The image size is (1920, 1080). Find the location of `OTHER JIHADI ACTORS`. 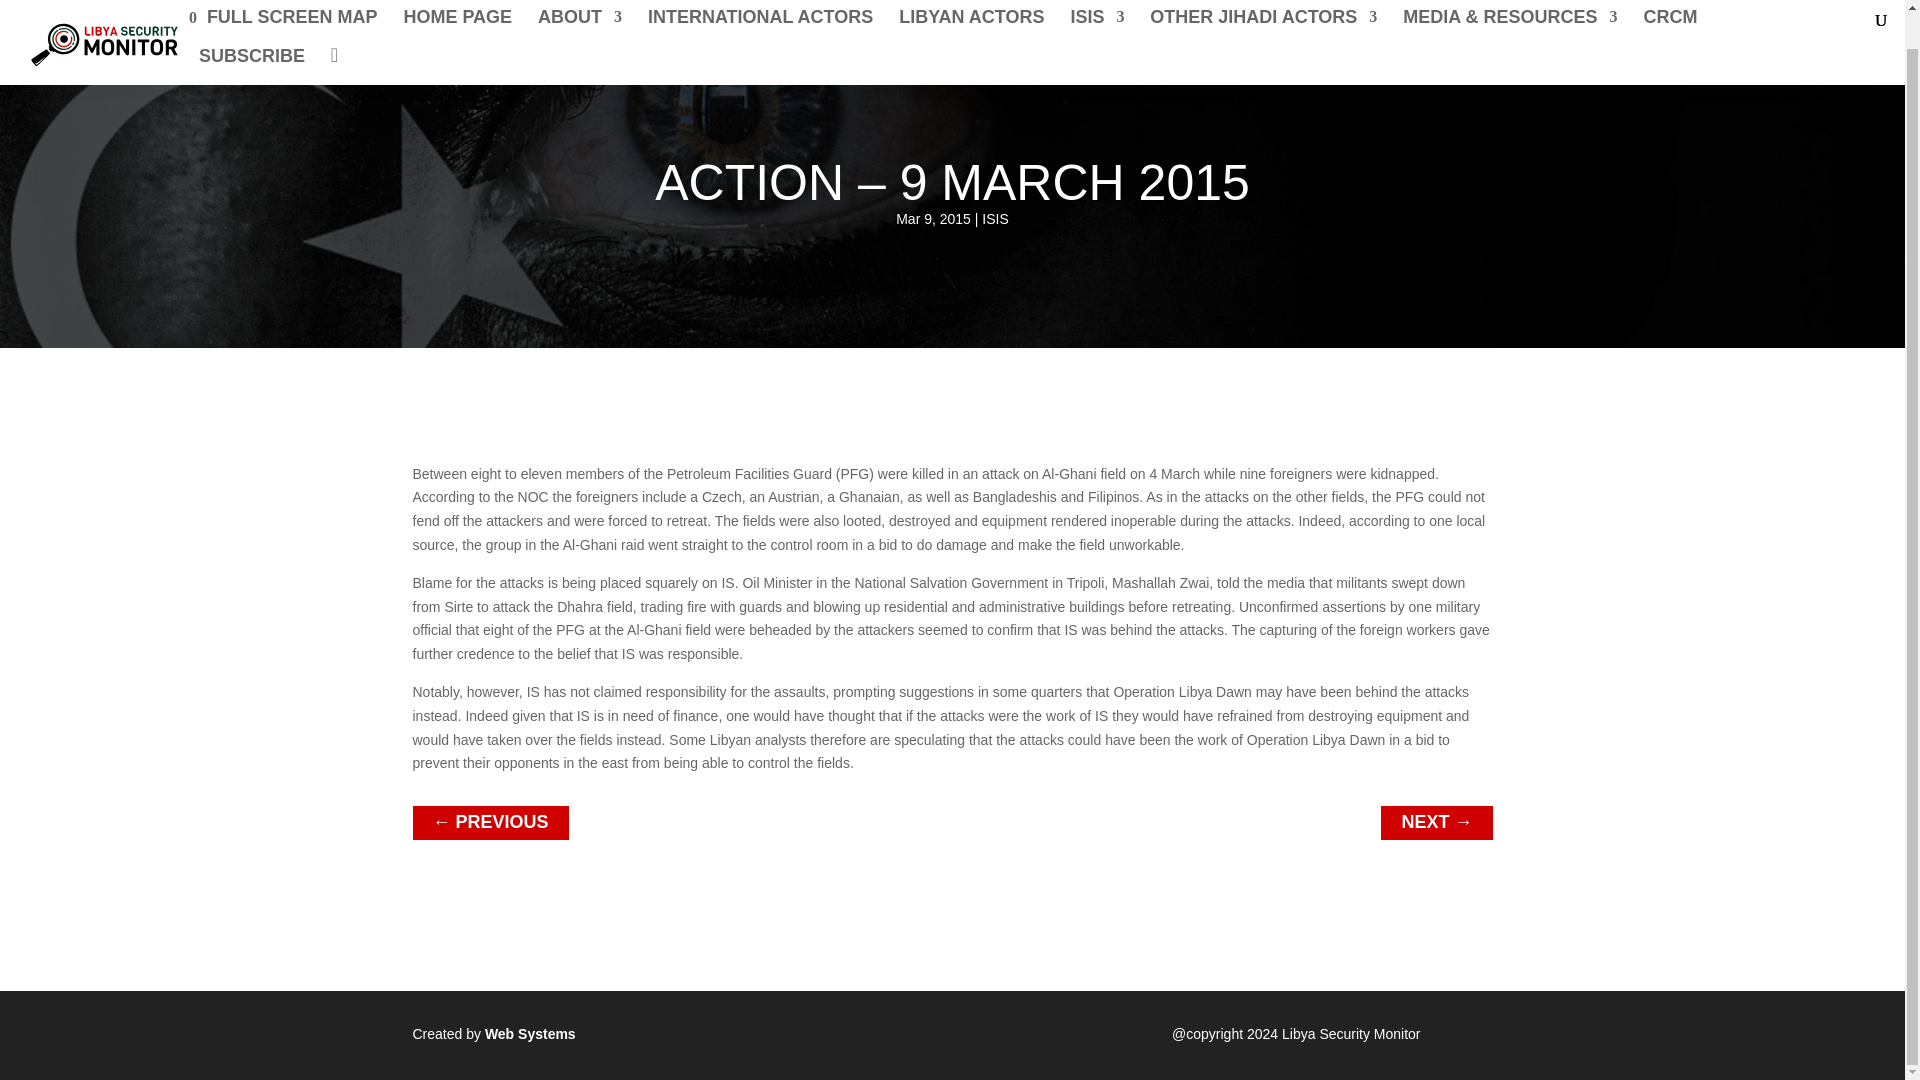

OTHER JIHADI ACTORS is located at coordinates (1263, 4).